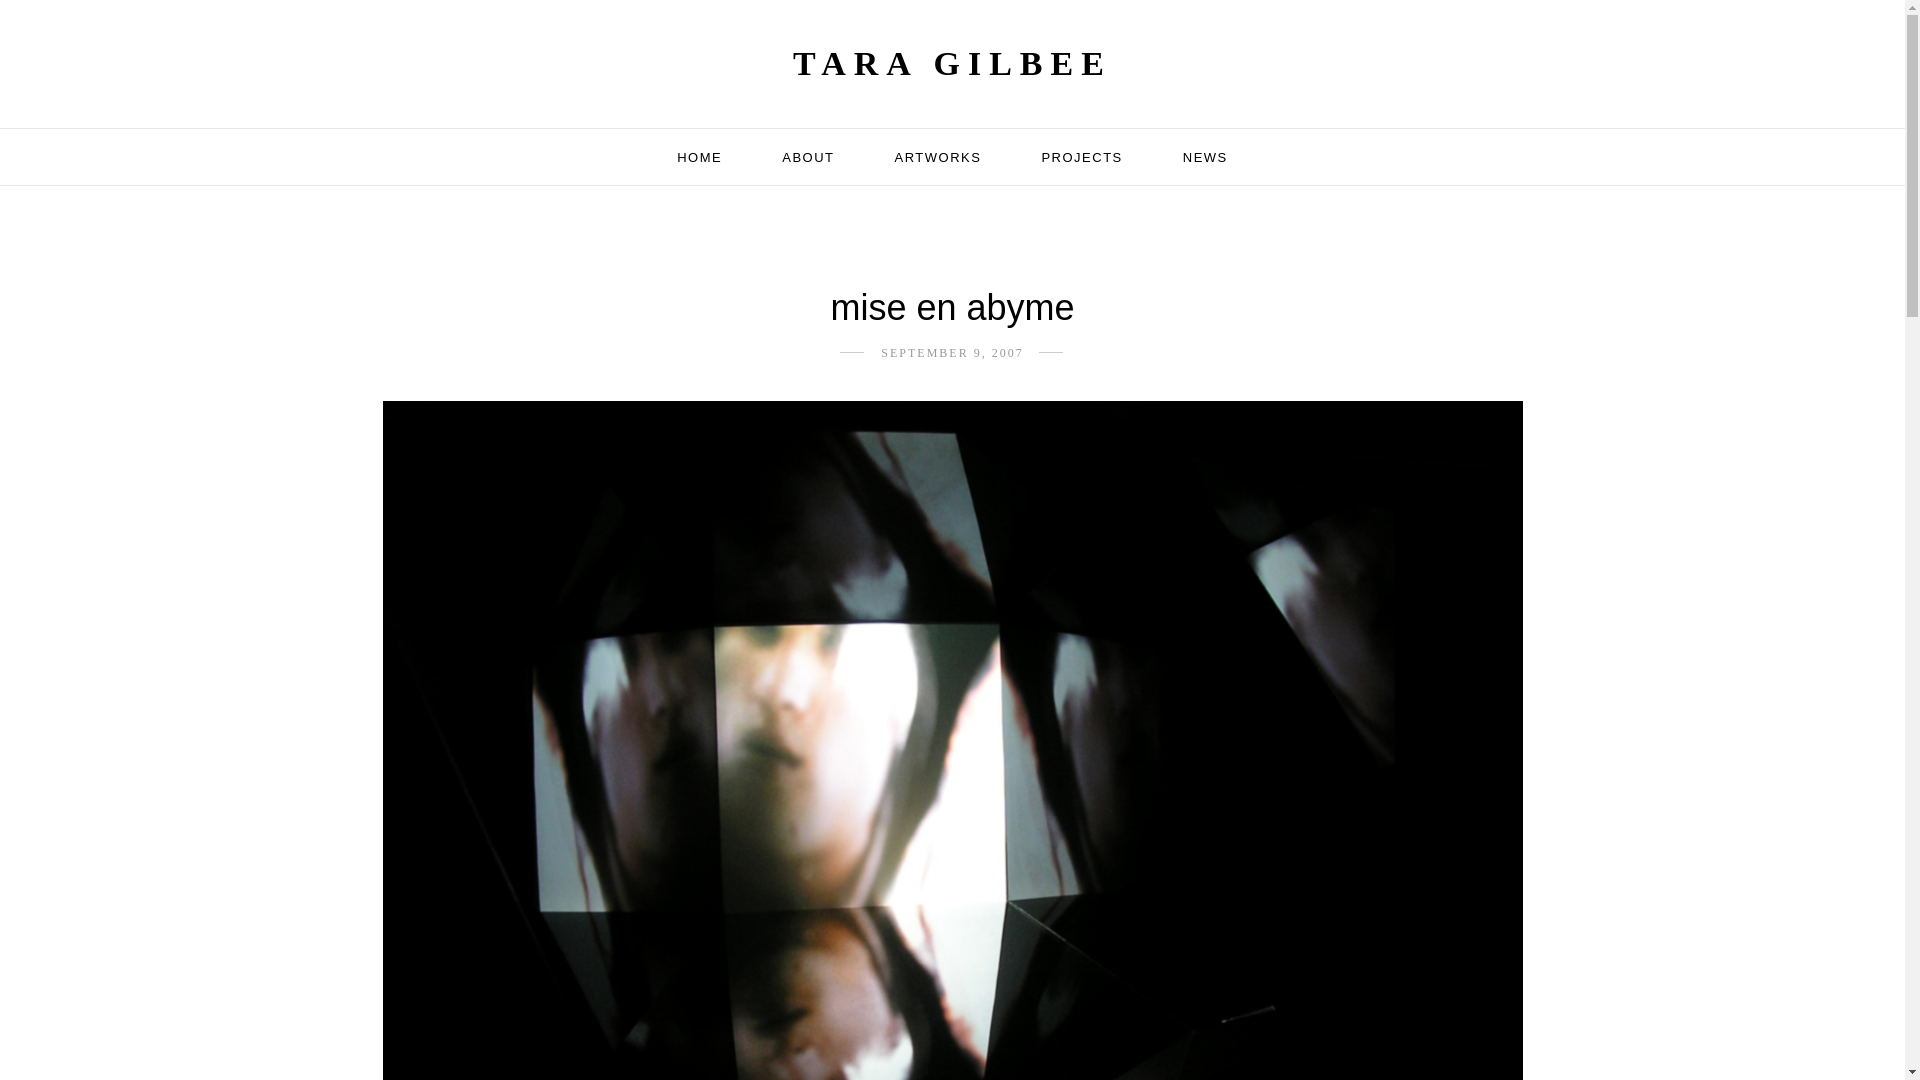 The width and height of the screenshot is (1920, 1080). Describe the element at coordinates (938, 156) in the screenshot. I see `ARTWORKS` at that location.